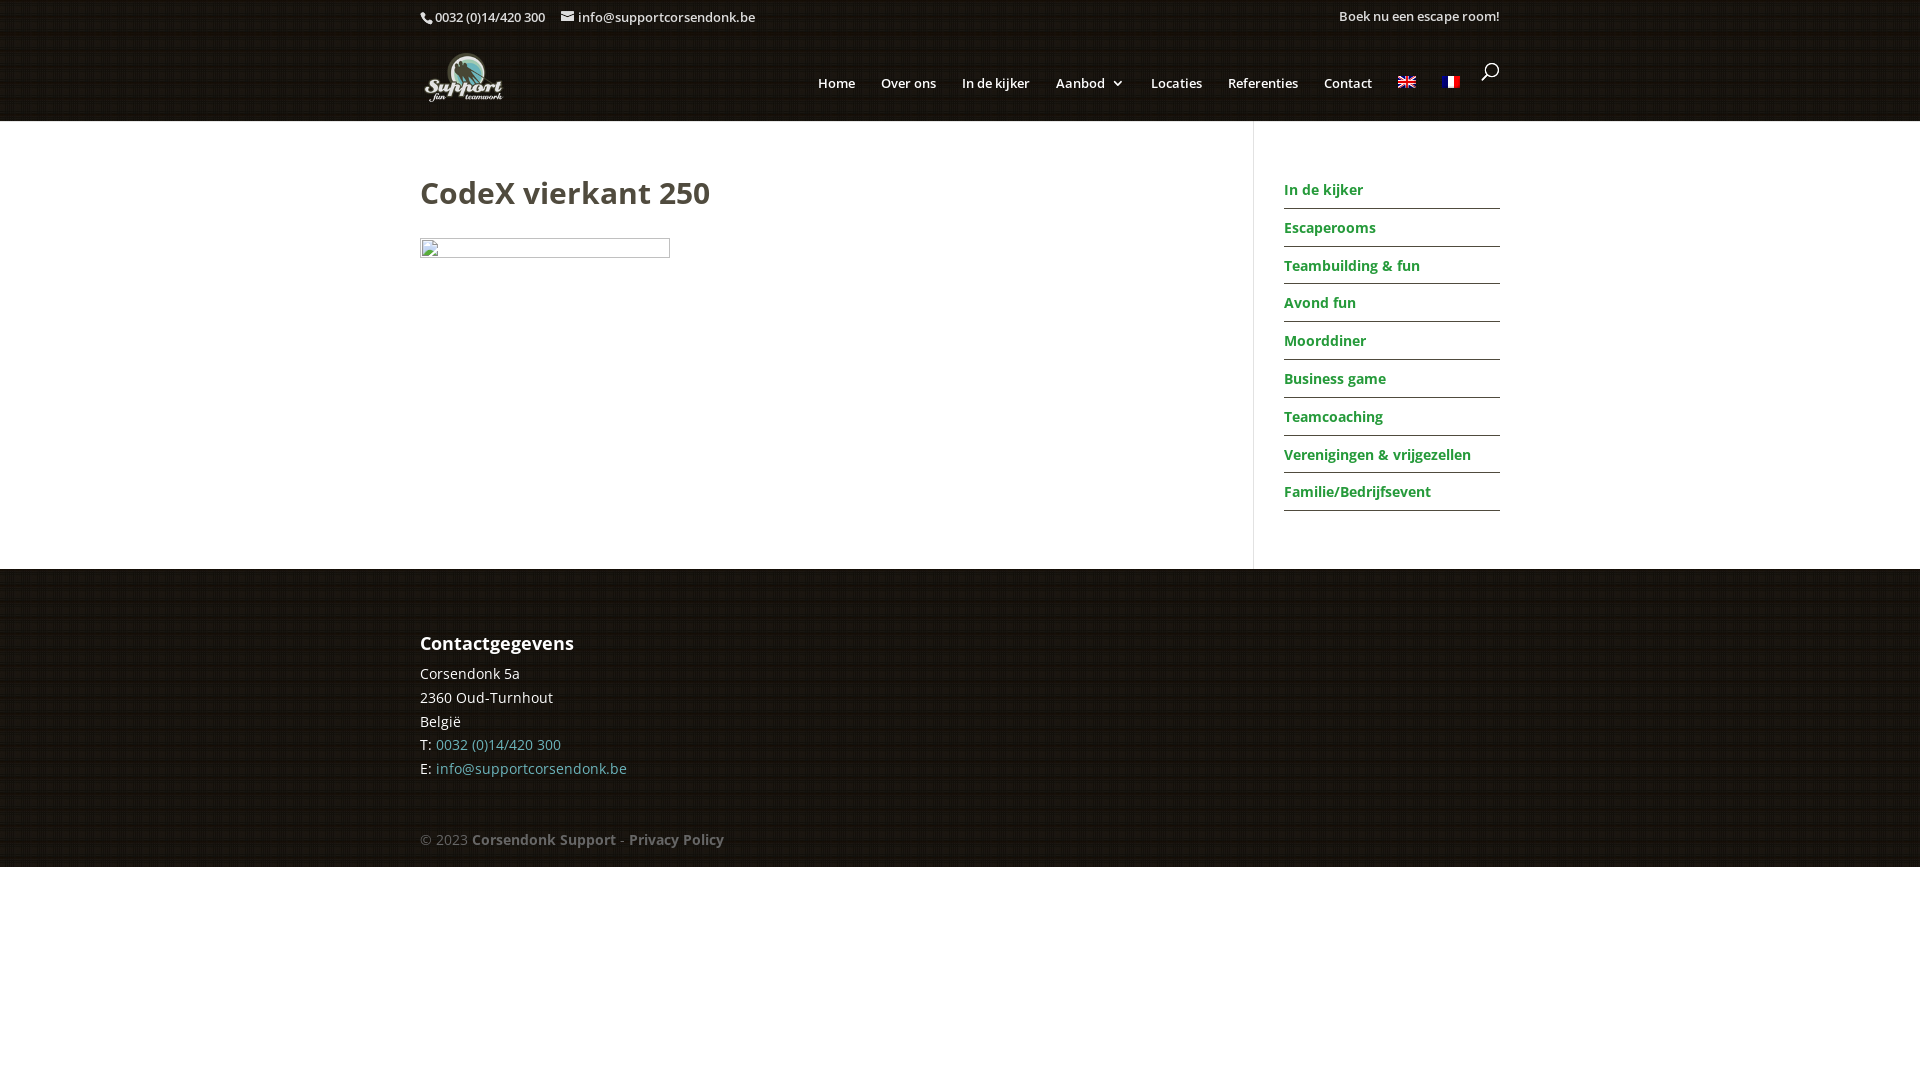 This screenshot has width=1920, height=1080. Describe the element at coordinates (1352, 266) in the screenshot. I see `Teambuilding & fun` at that location.